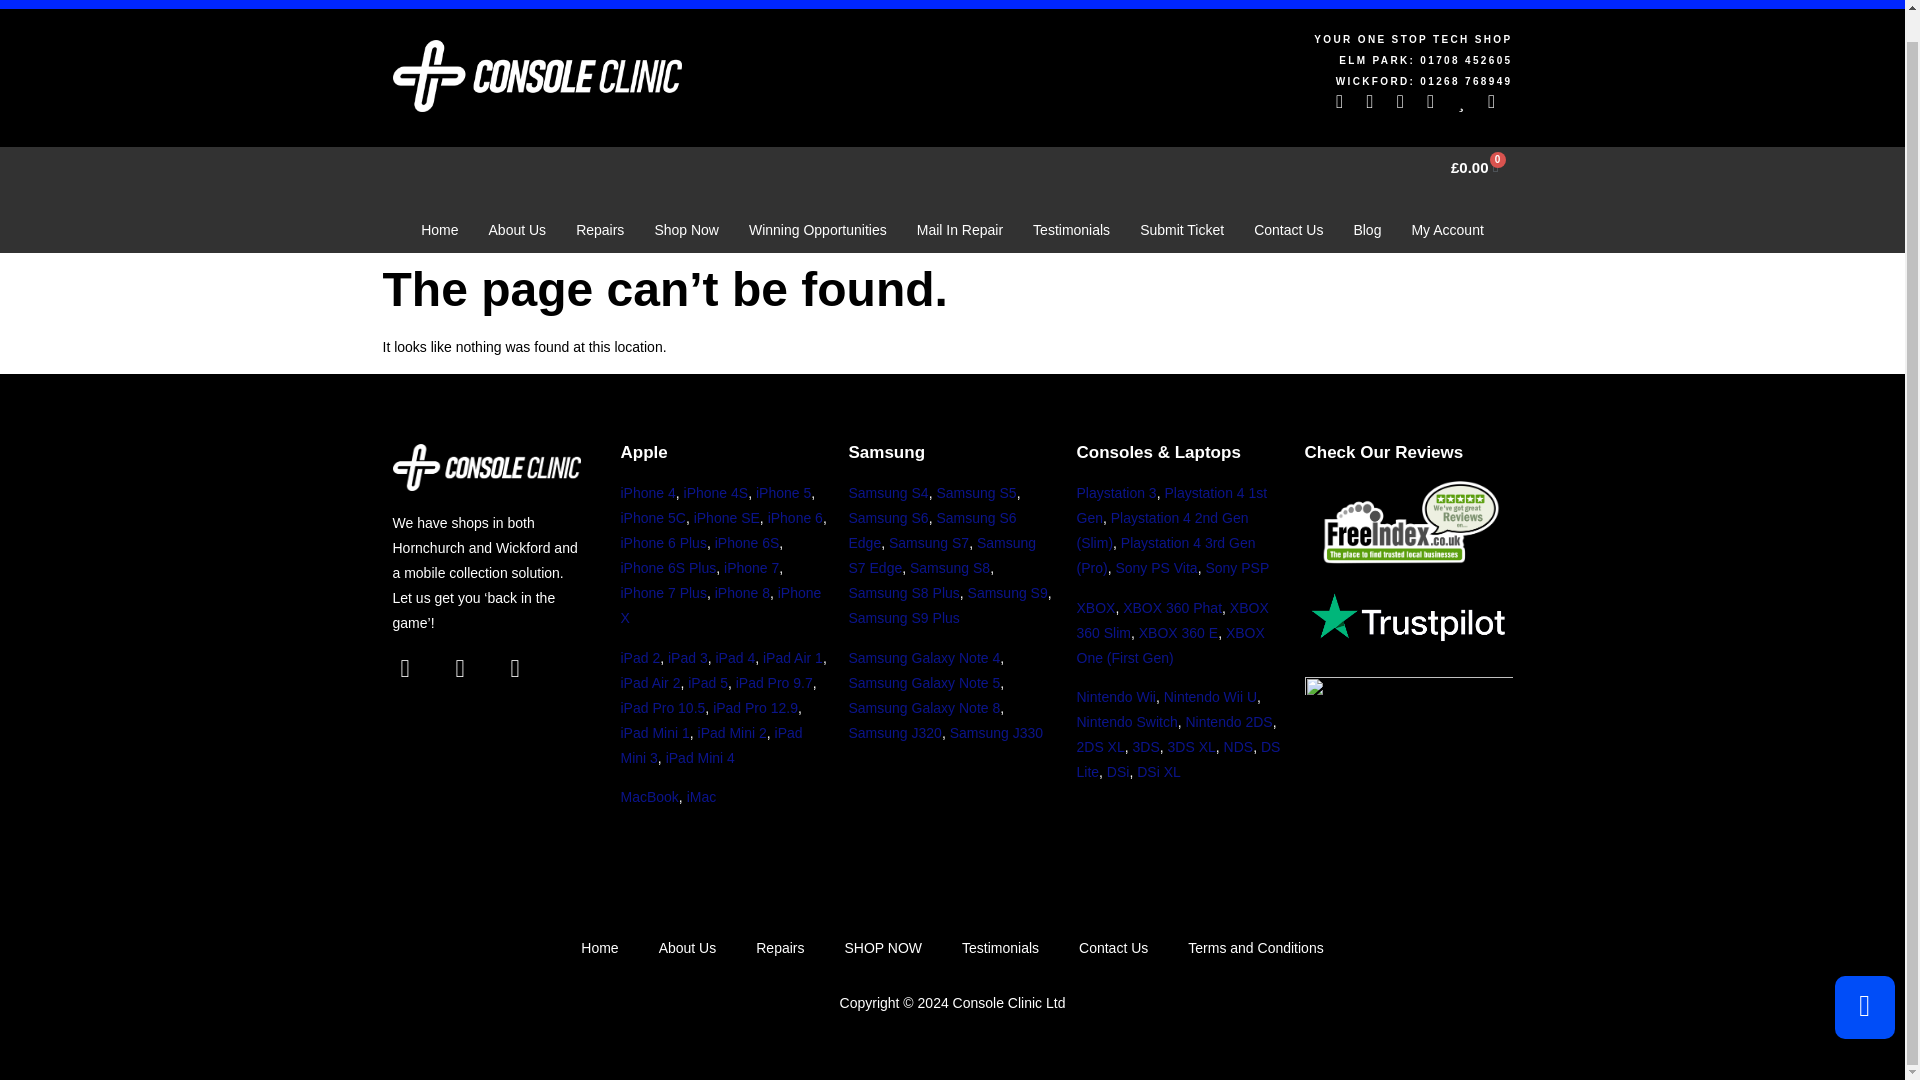 Image resolution: width=1920 pixels, height=1080 pixels. What do you see at coordinates (438, 230) in the screenshot?
I see `Home` at bounding box center [438, 230].